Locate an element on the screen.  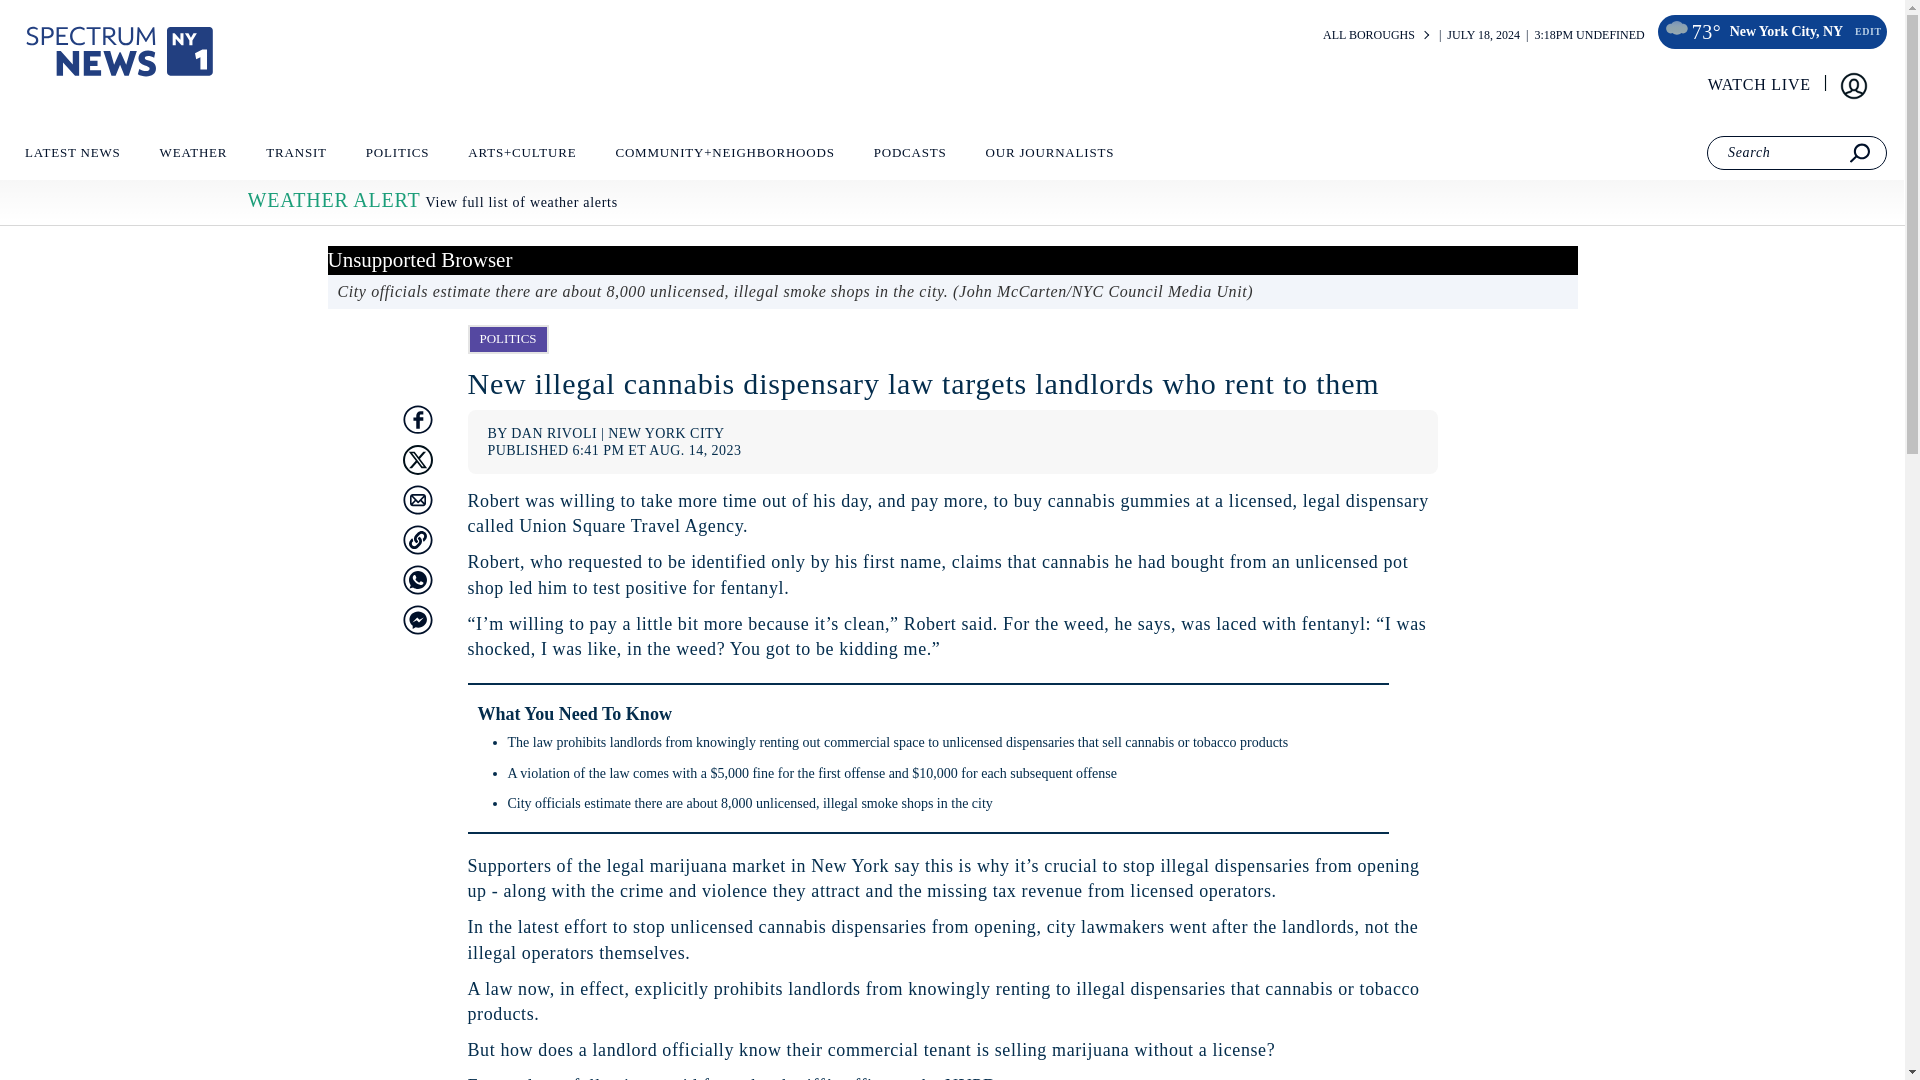
EDIT is located at coordinates (1866, 32).